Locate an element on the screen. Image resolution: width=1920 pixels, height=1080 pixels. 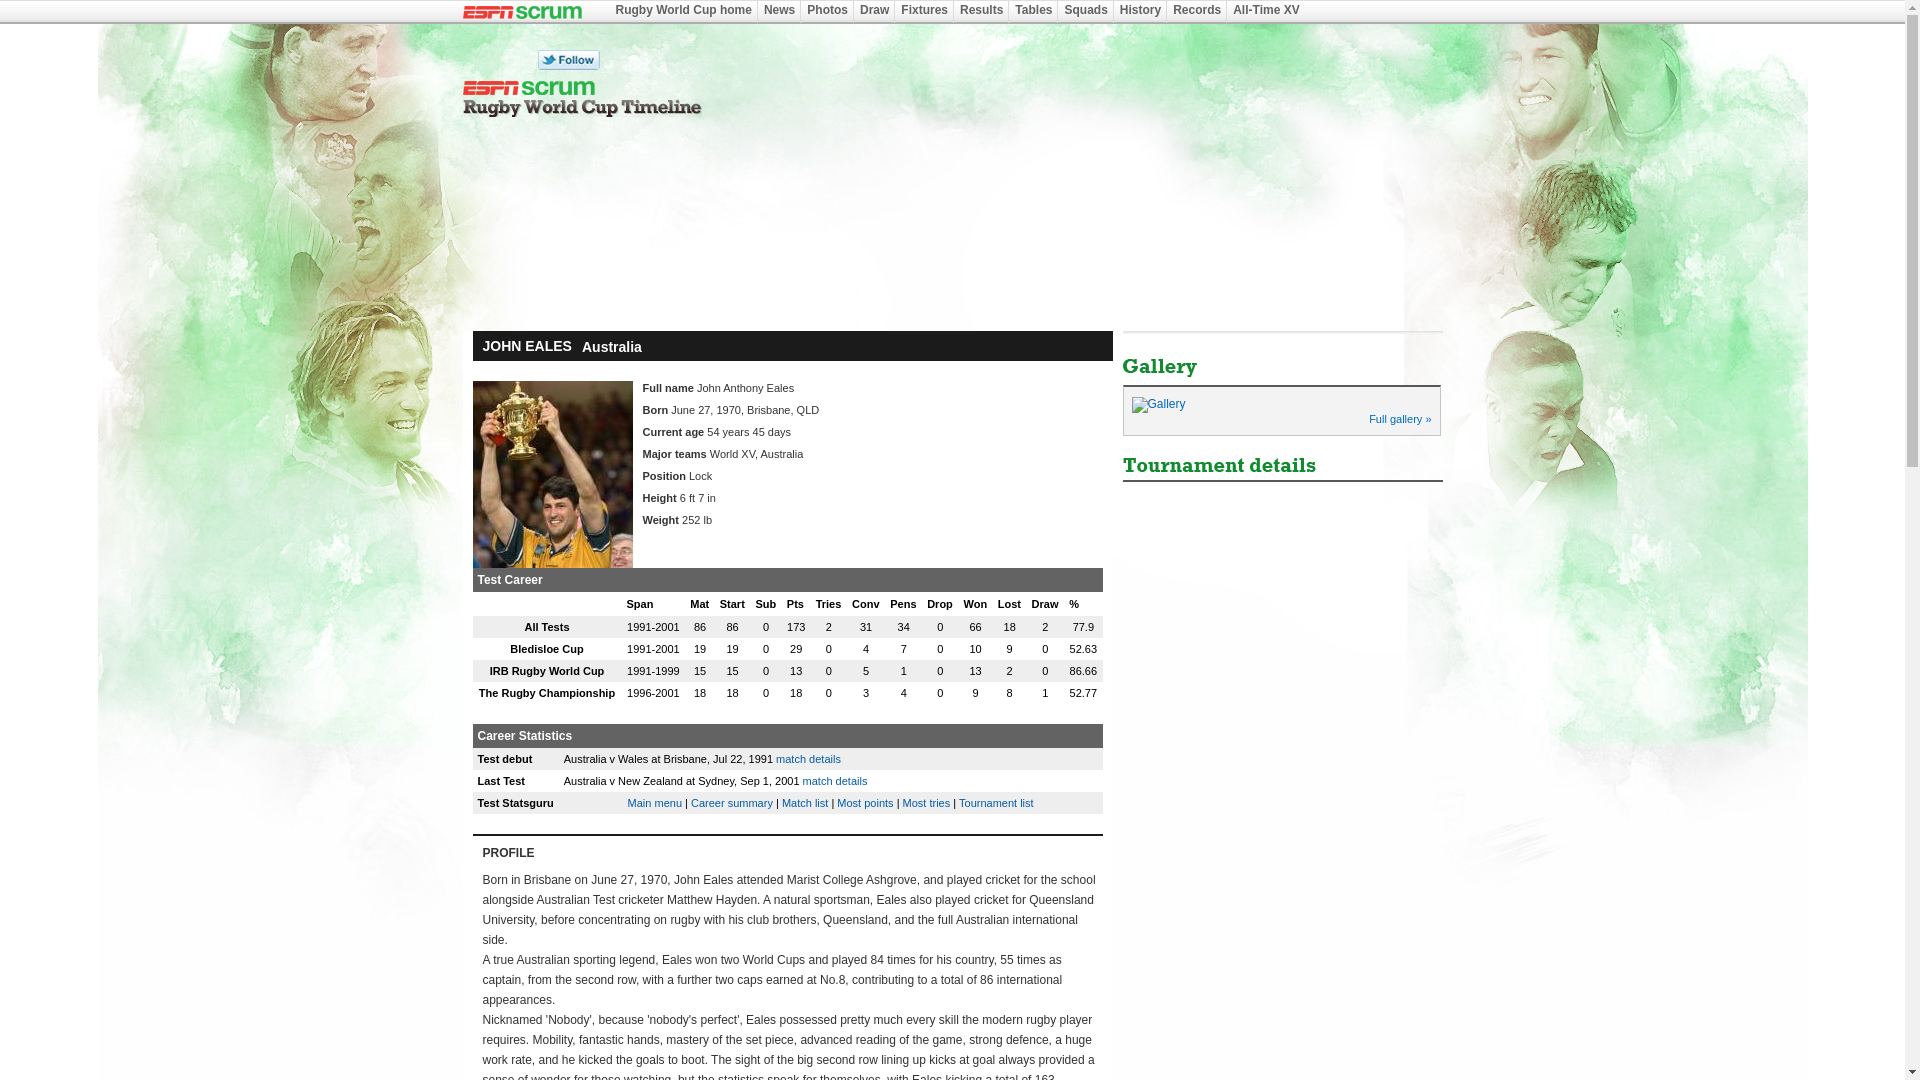
matches in the starting lineup is located at coordinates (732, 603).